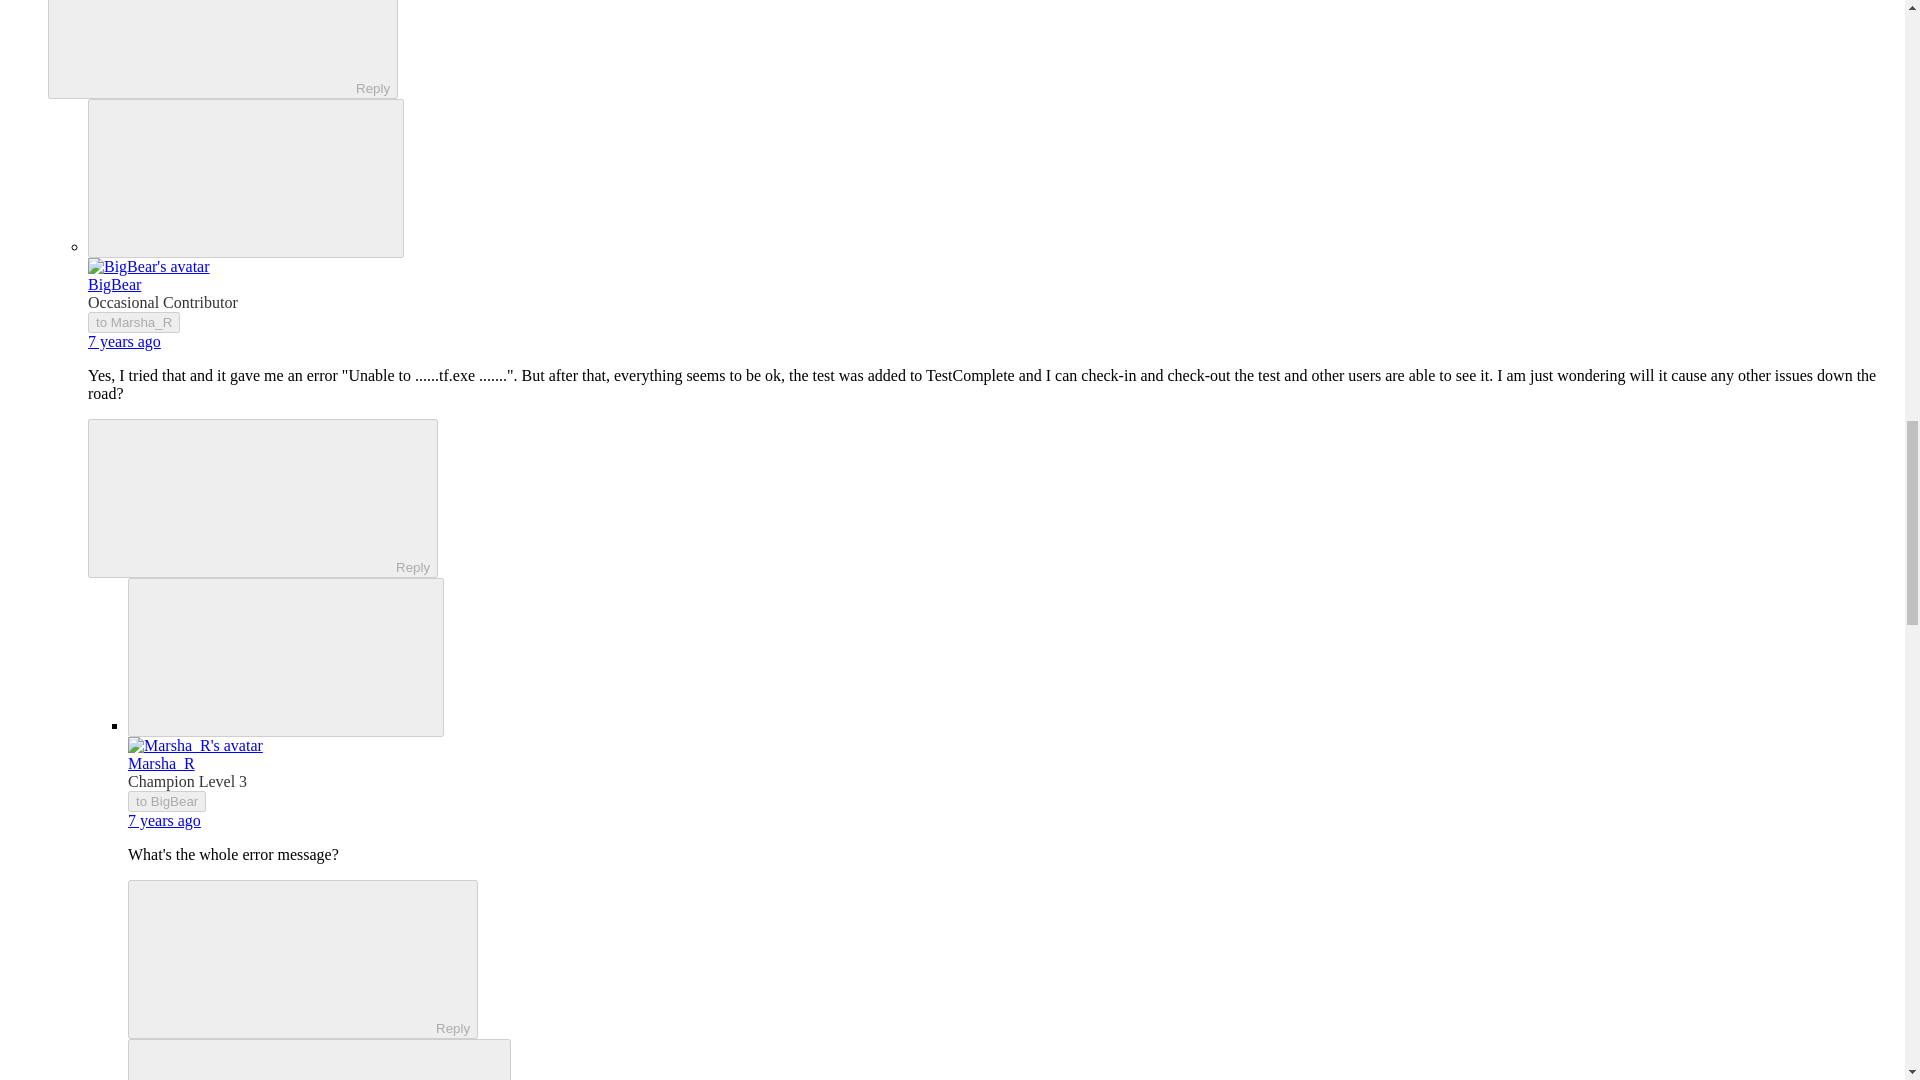 The height and width of the screenshot is (1080, 1920). Describe the element at coordinates (319, 1059) in the screenshot. I see `Show More` at that location.